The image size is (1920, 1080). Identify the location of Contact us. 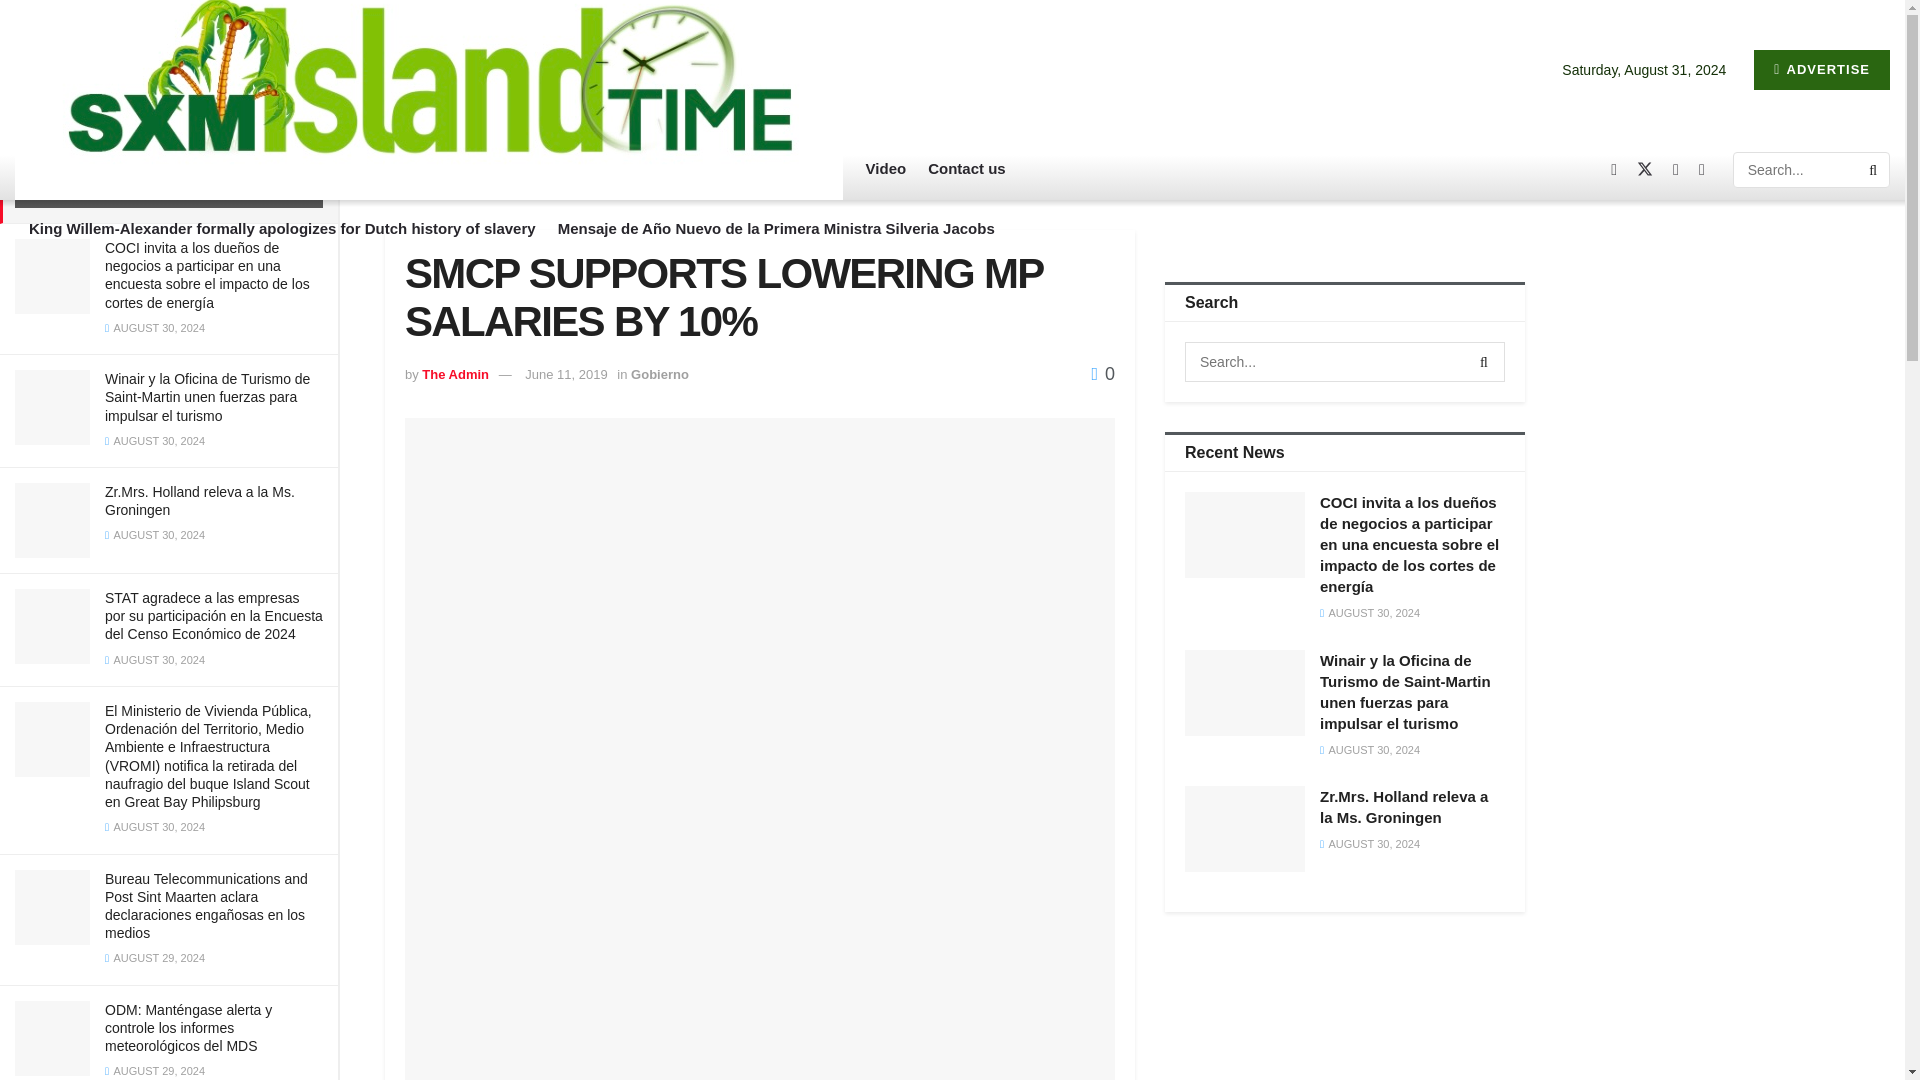
(966, 168).